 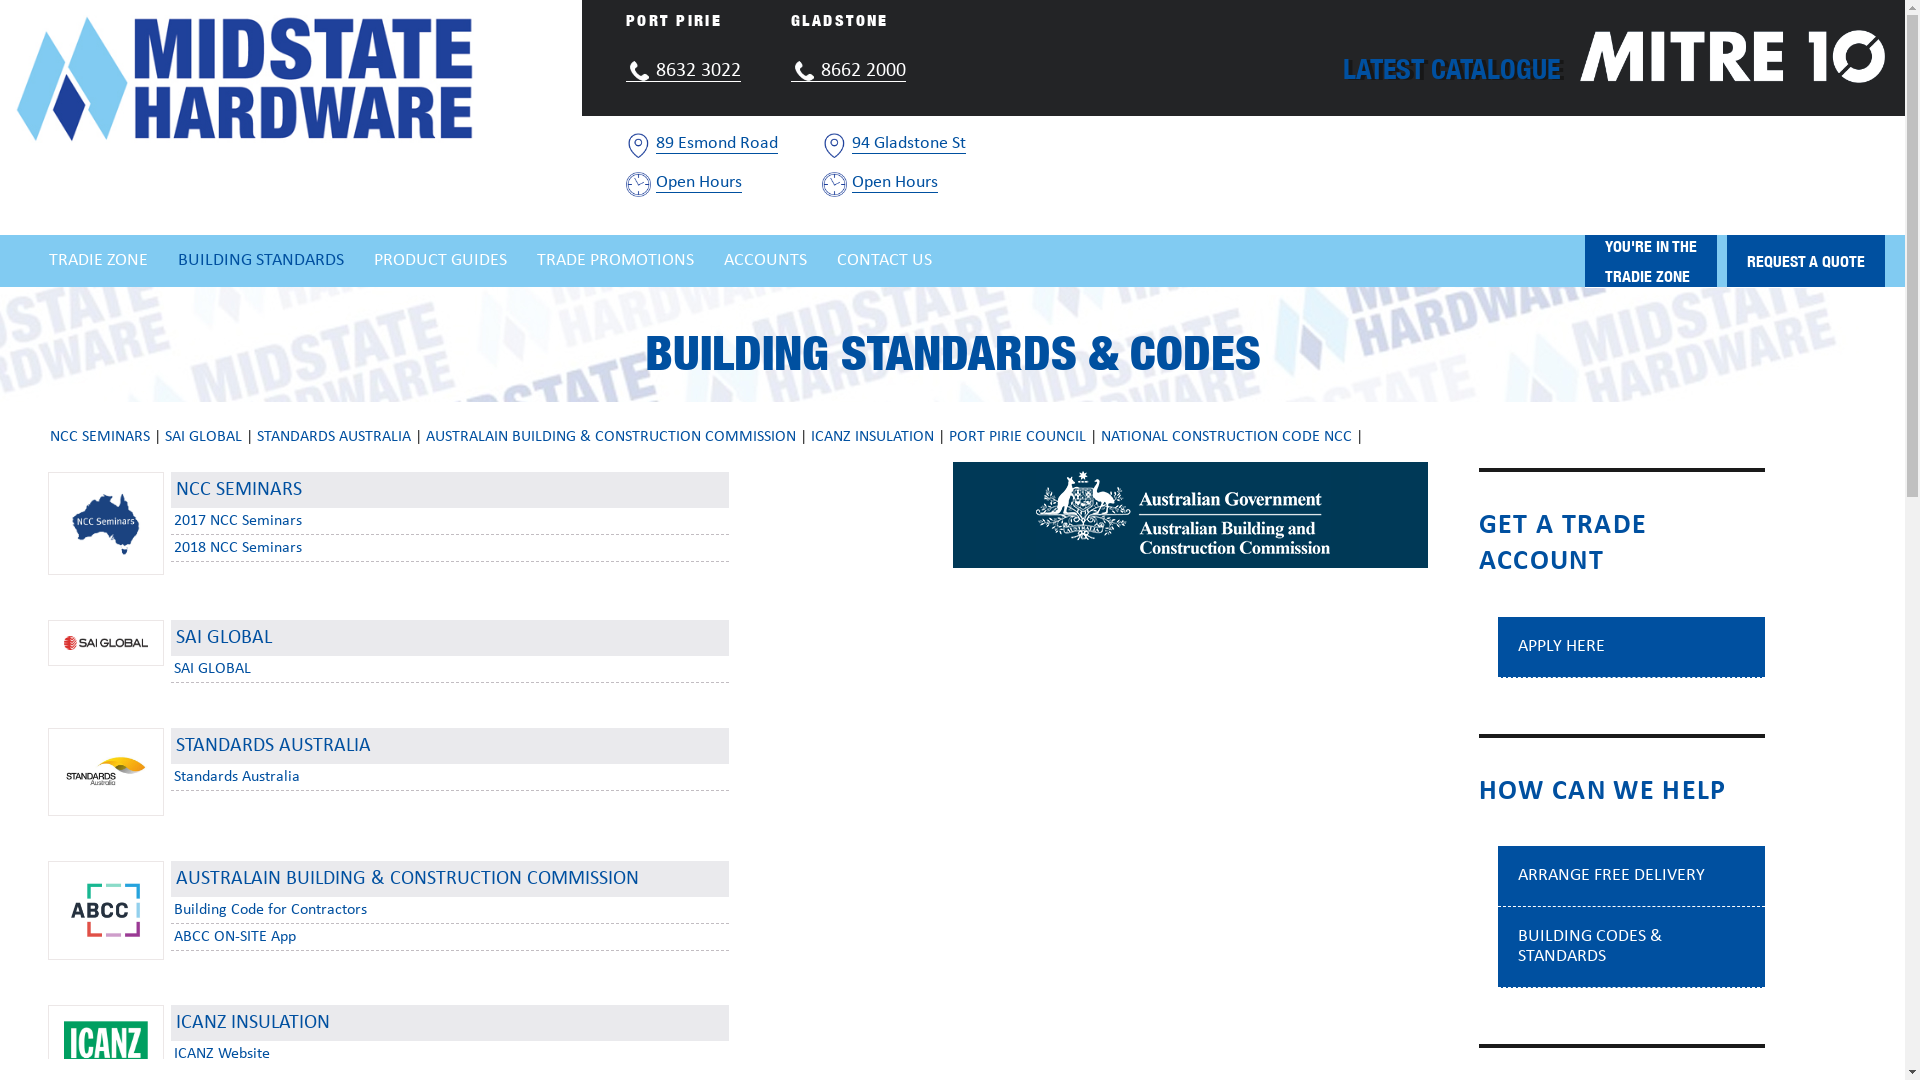 What do you see at coordinates (98, 261) in the screenshot?
I see `TRADIE ZONE` at bounding box center [98, 261].